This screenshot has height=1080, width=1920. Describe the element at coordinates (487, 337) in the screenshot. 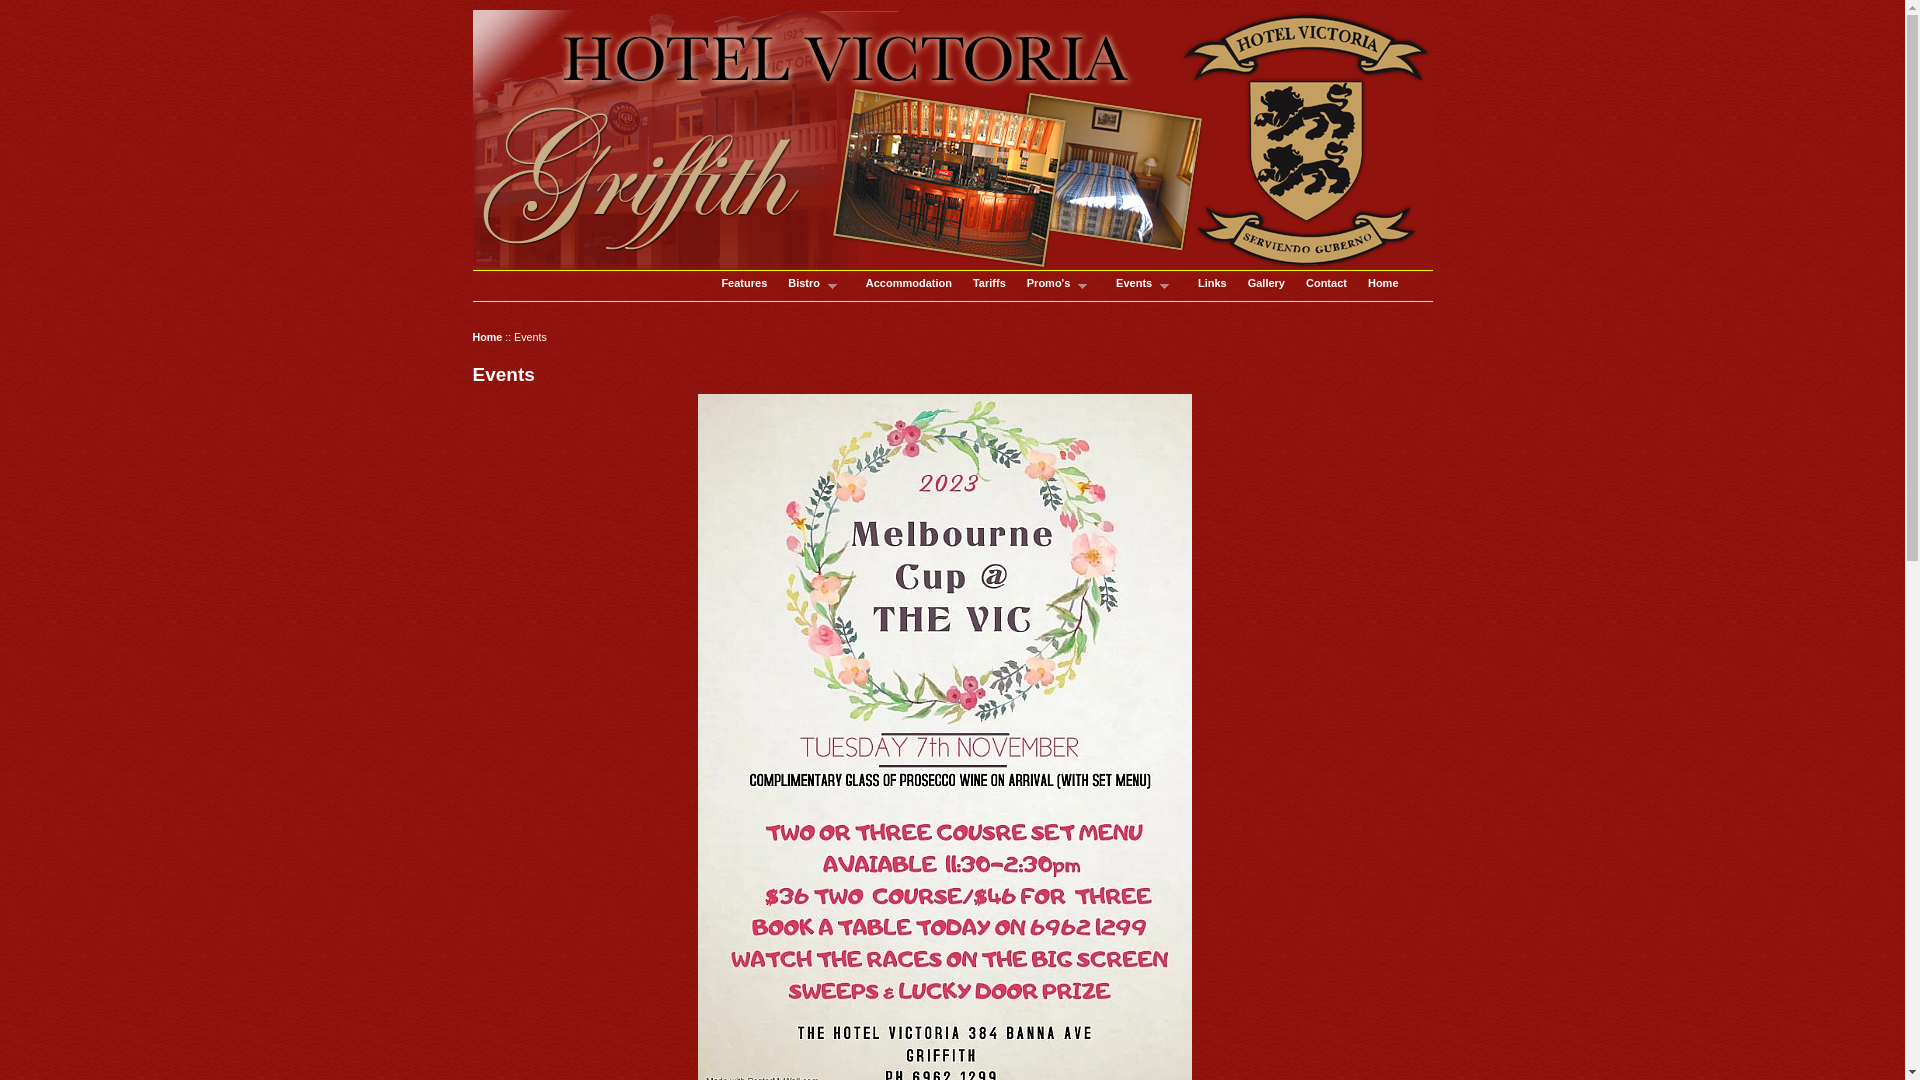

I see `Home` at that location.